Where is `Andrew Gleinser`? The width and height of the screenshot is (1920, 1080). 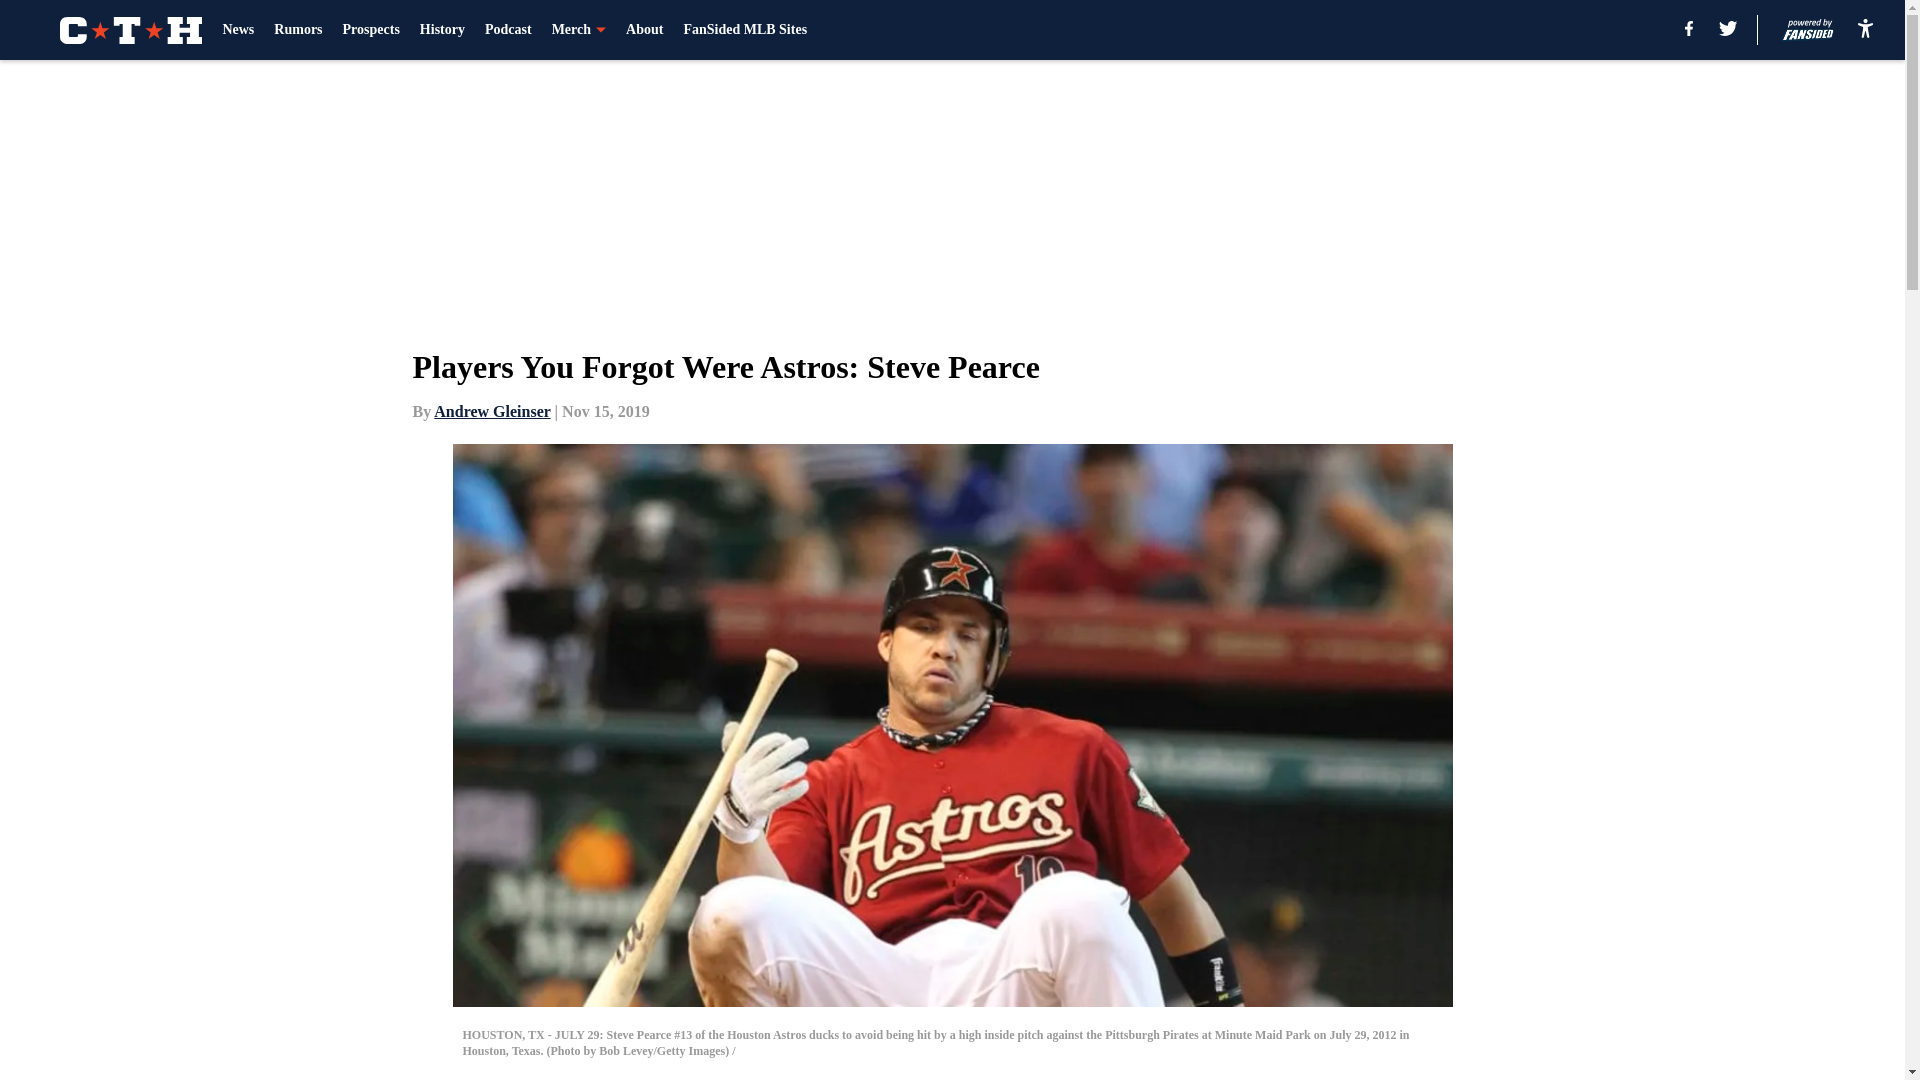
Andrew Gleinser is located at coordinates (491, 411).